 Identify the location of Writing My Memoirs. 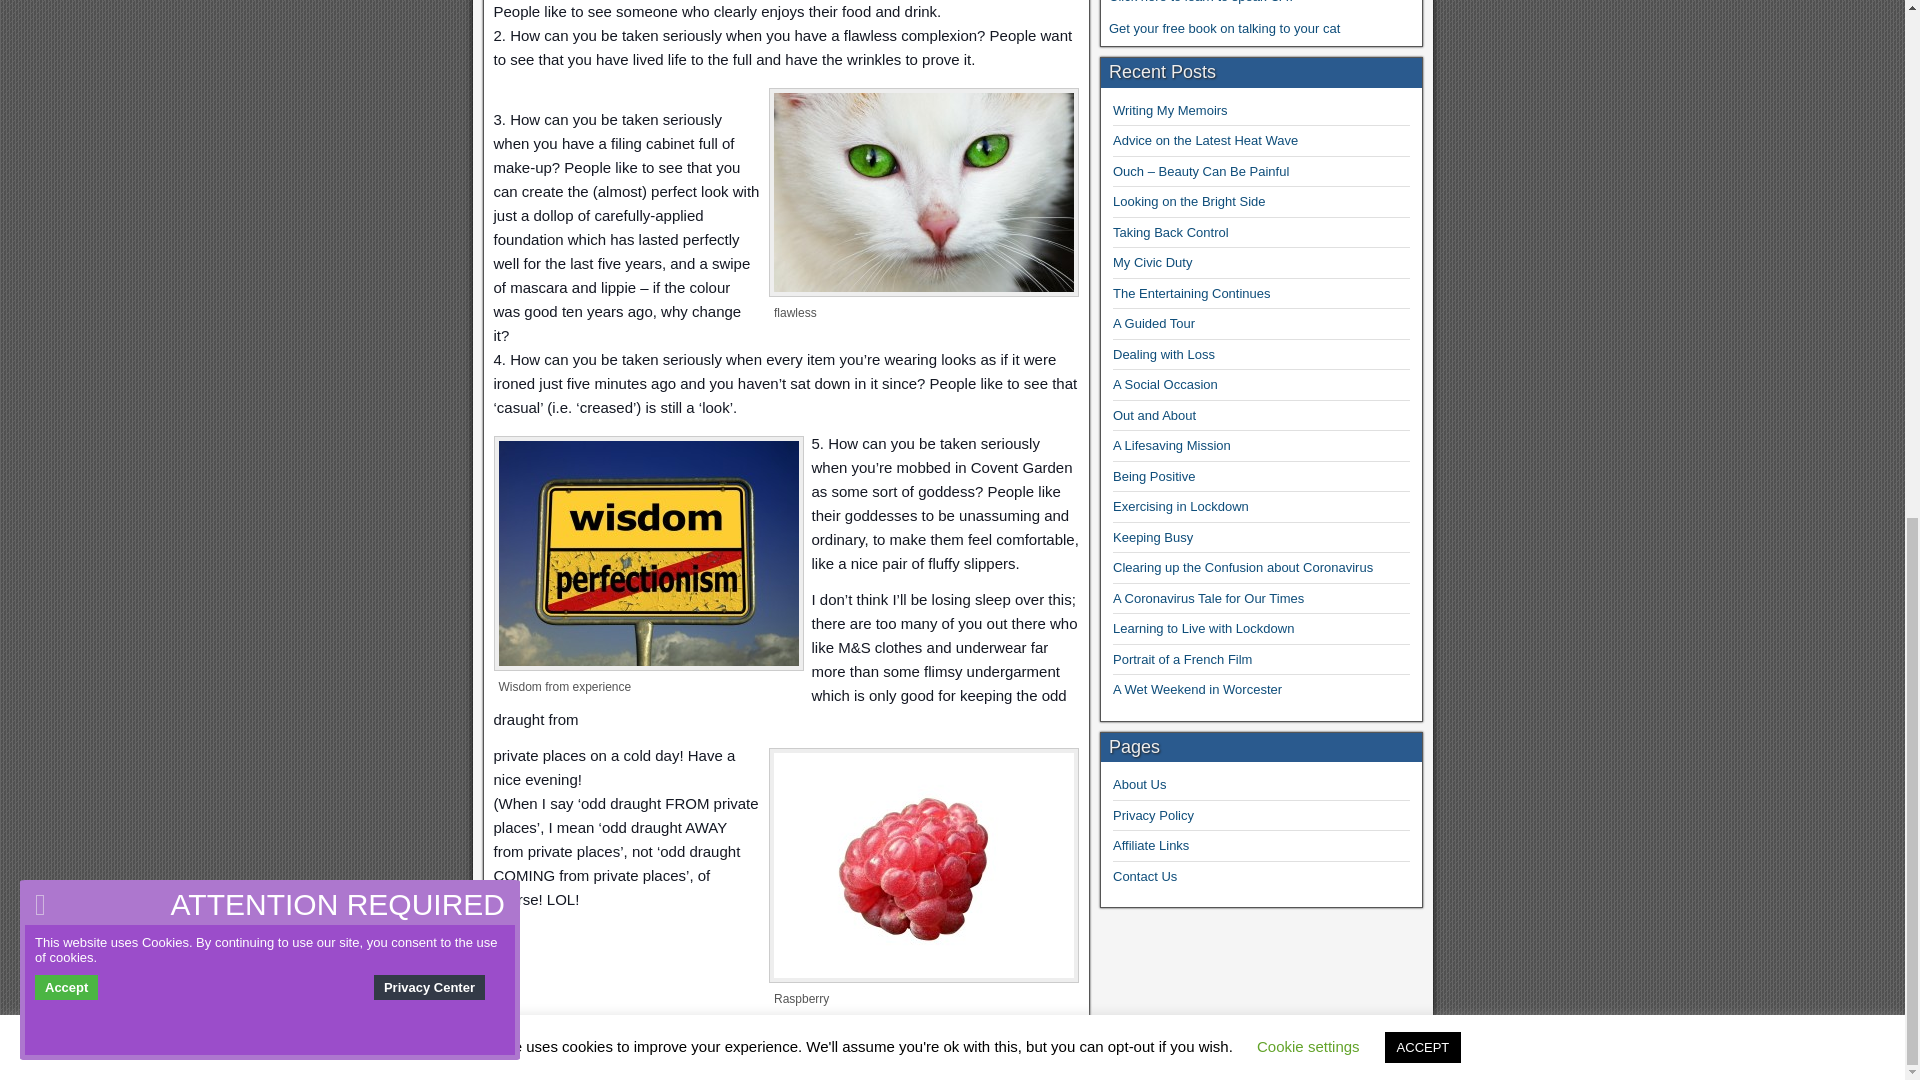
(1170, 110).